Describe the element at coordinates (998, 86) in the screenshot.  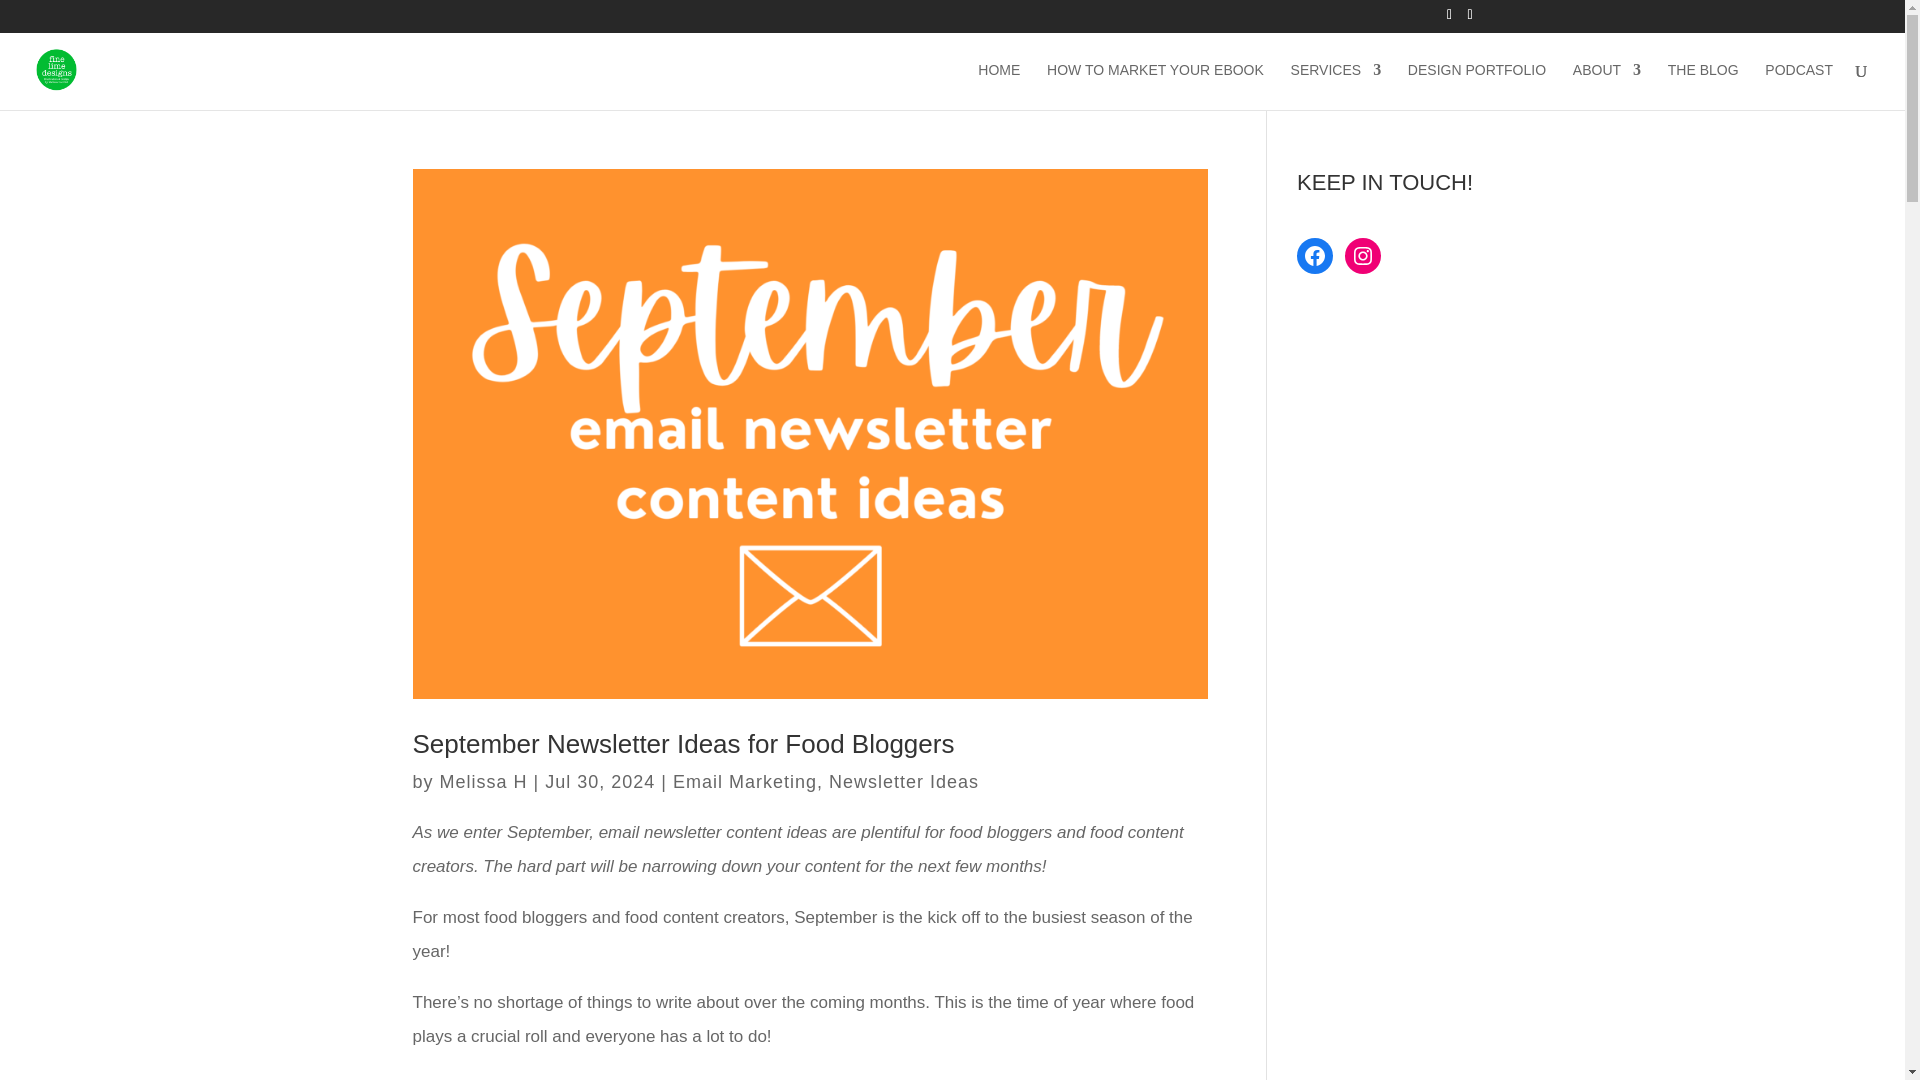
I see `HOME` at that location.